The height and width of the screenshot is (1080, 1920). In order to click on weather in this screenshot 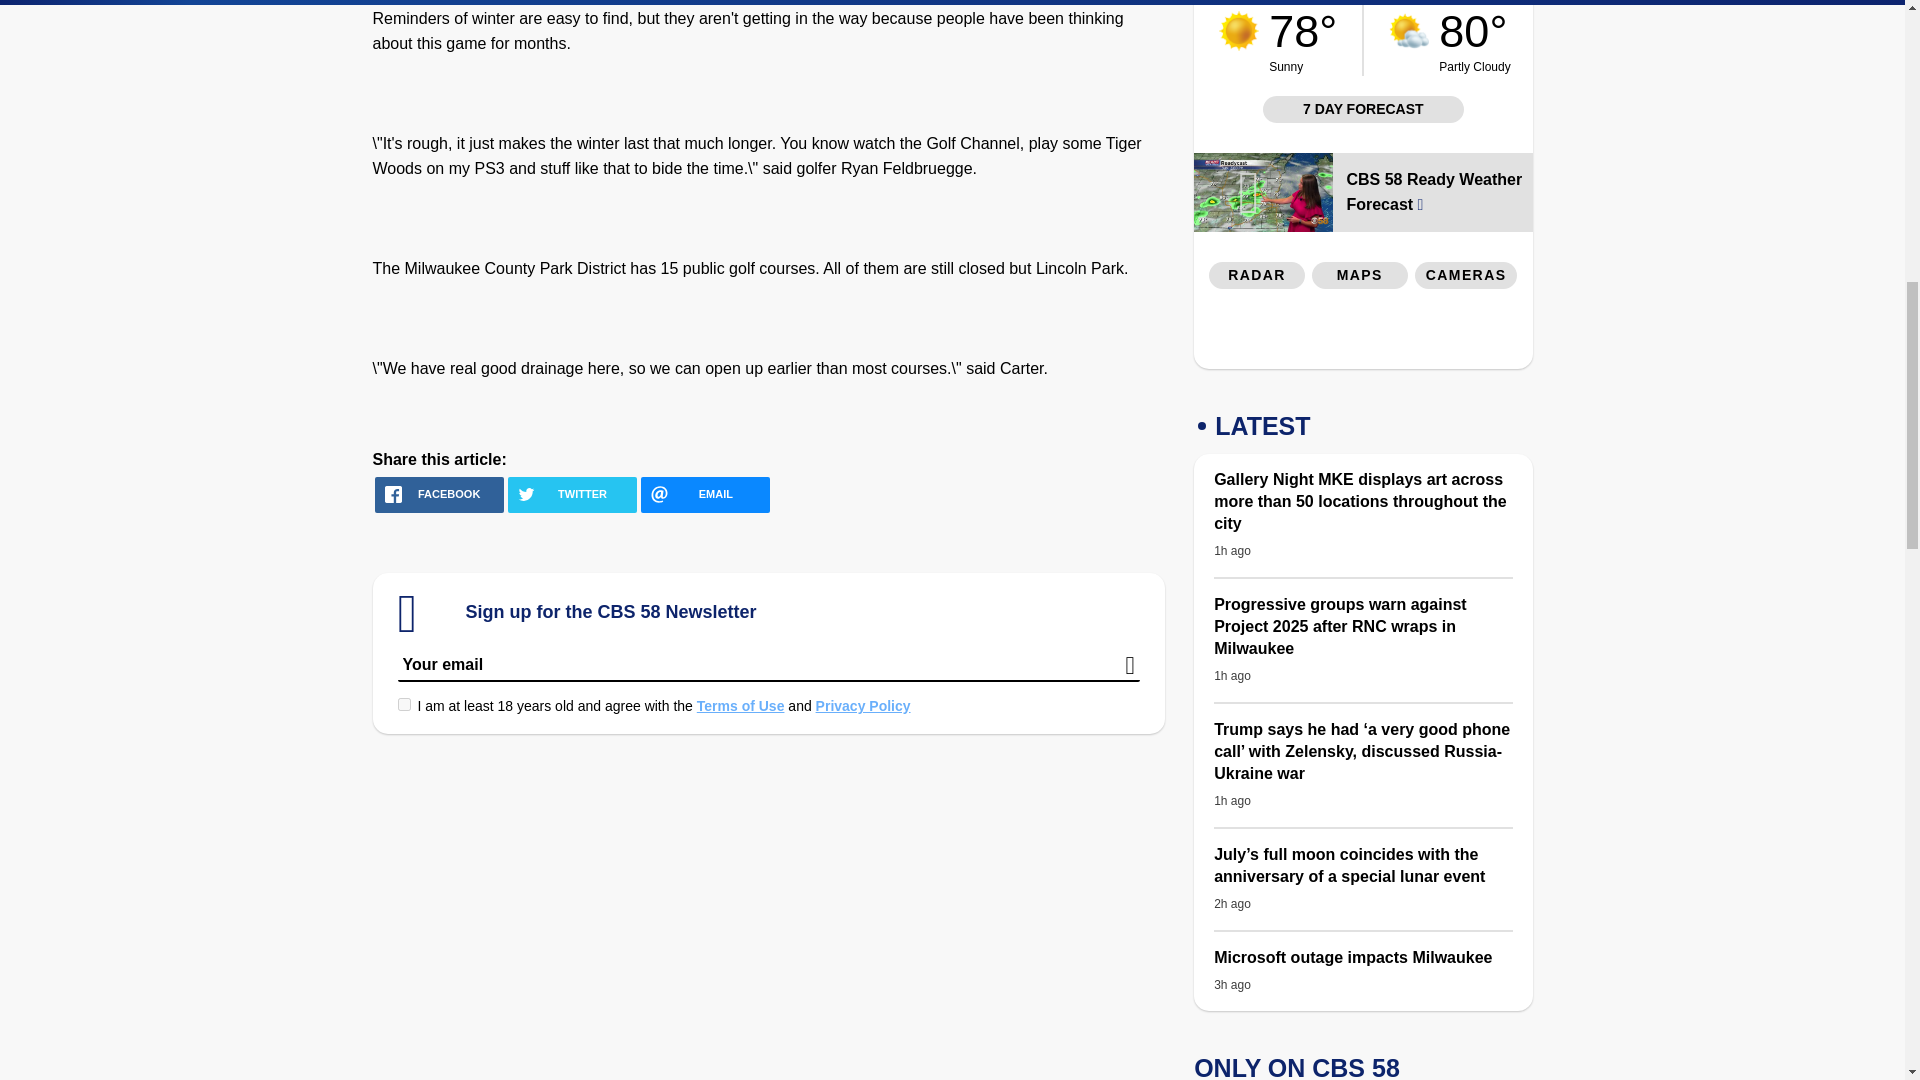, I will do `click(1408, 30)`.